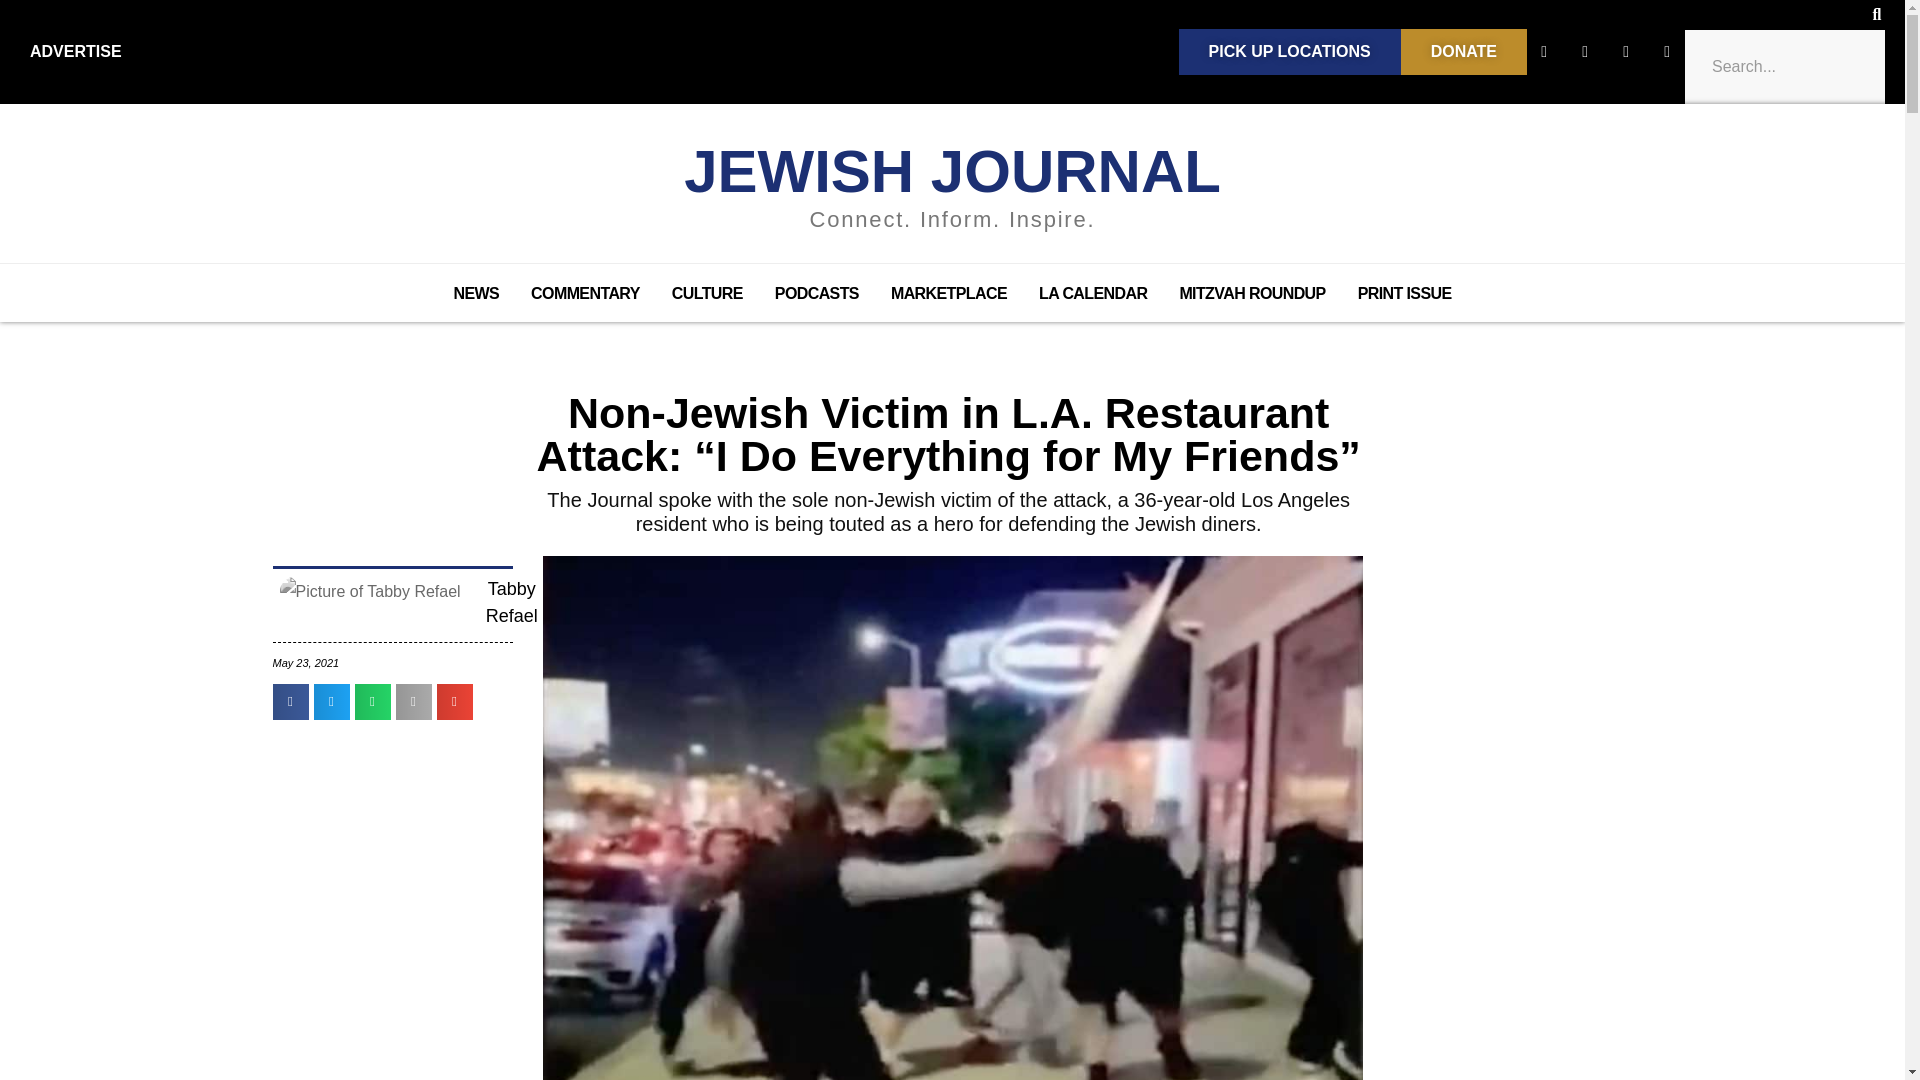  I want to click on LA CALENDAR, so click(1093, 293).